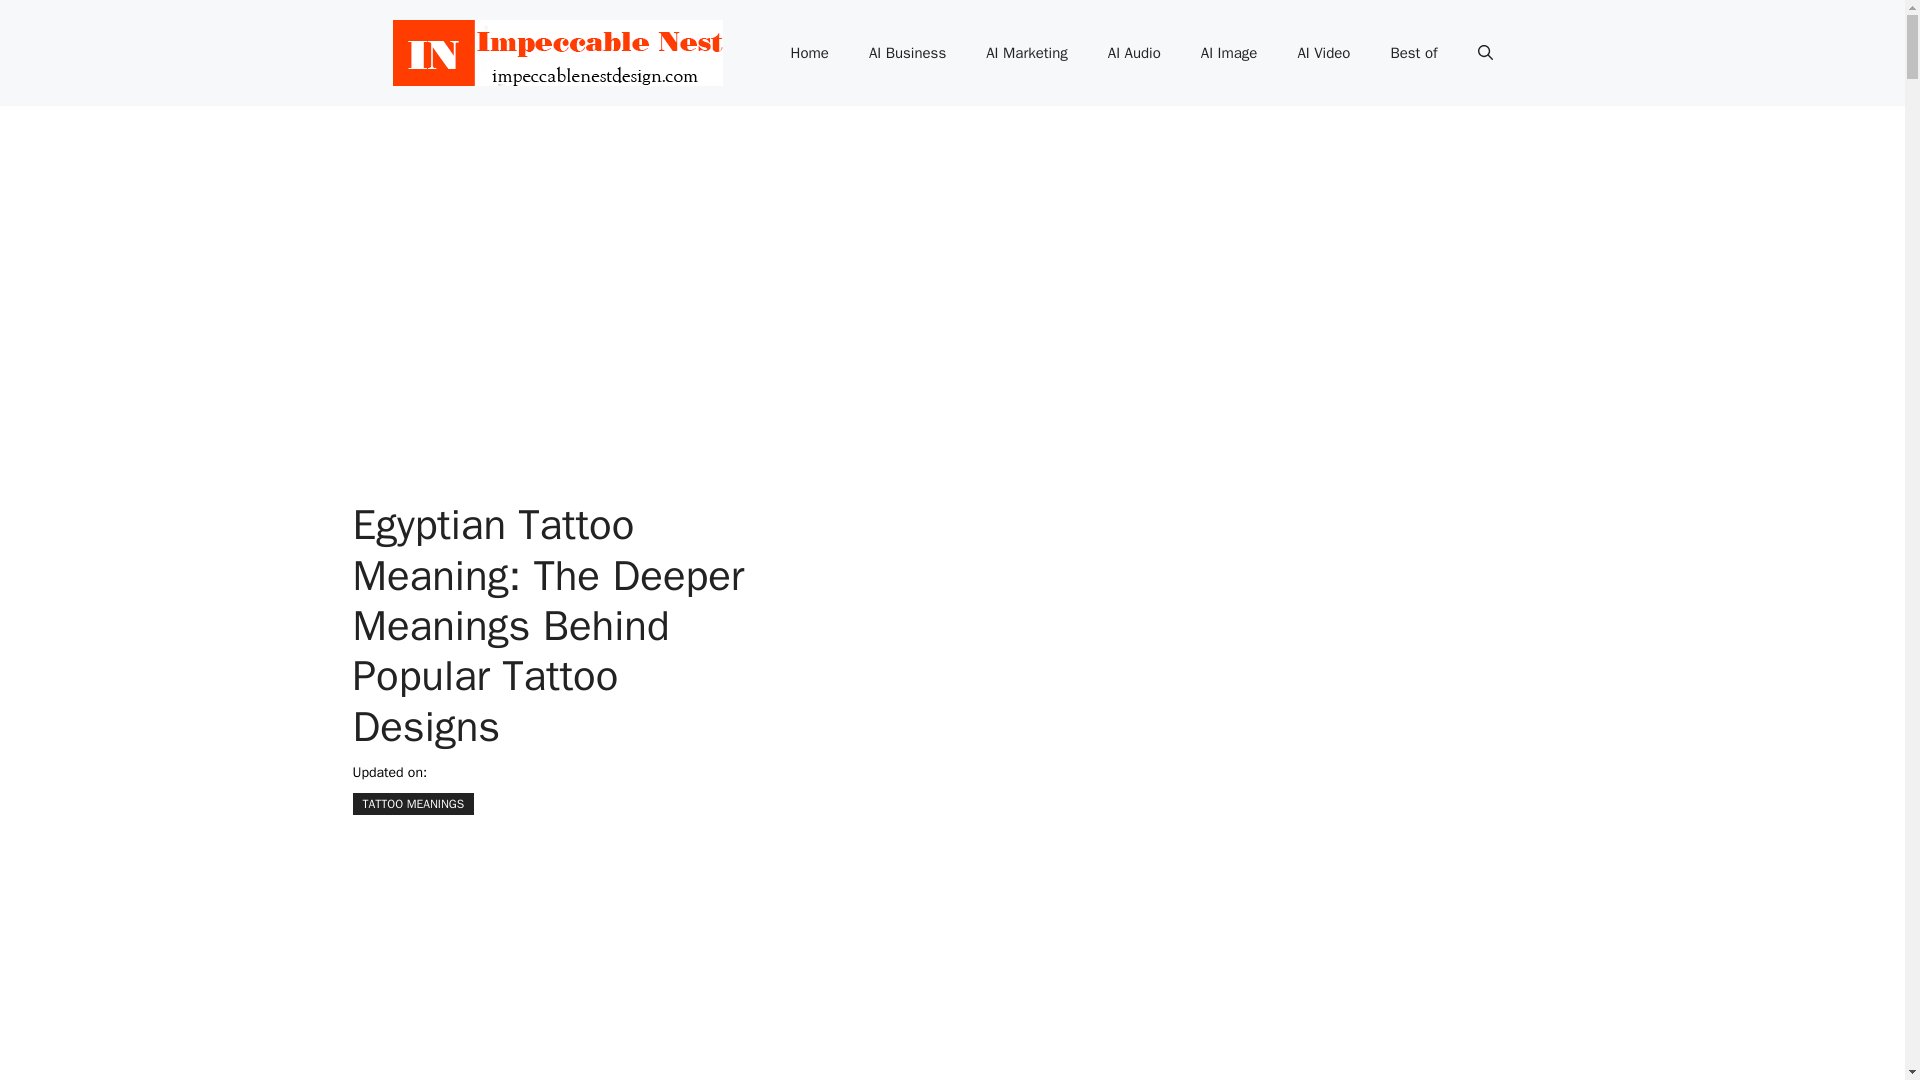 The height and width of the screenshot is (1080, 1920). I want to click on AI Marketing, so click(1026, 52).